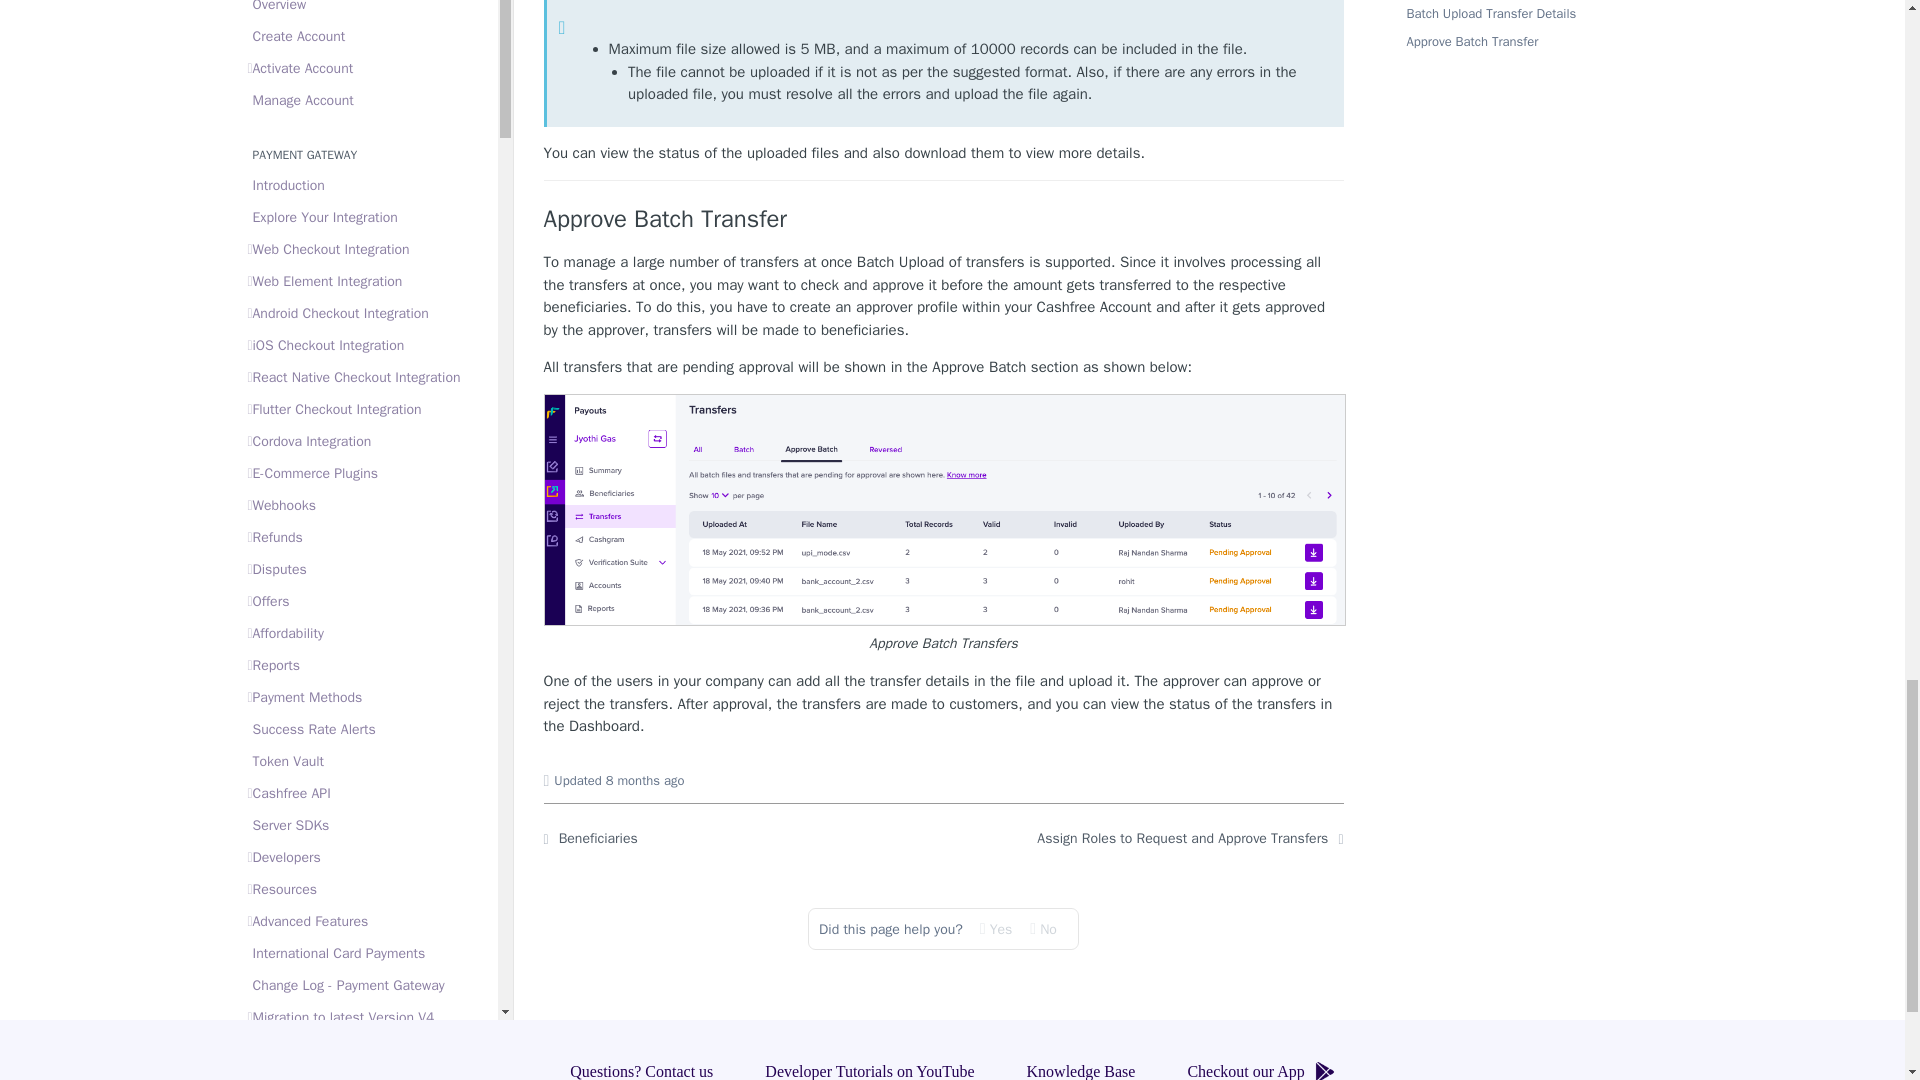 The width and height of the screenshot is (1920, 1080). What do you see at coordinates (944, 220) in the screenshot?
I see `Approve Batch Transfer` at bounding box center [944, 220].